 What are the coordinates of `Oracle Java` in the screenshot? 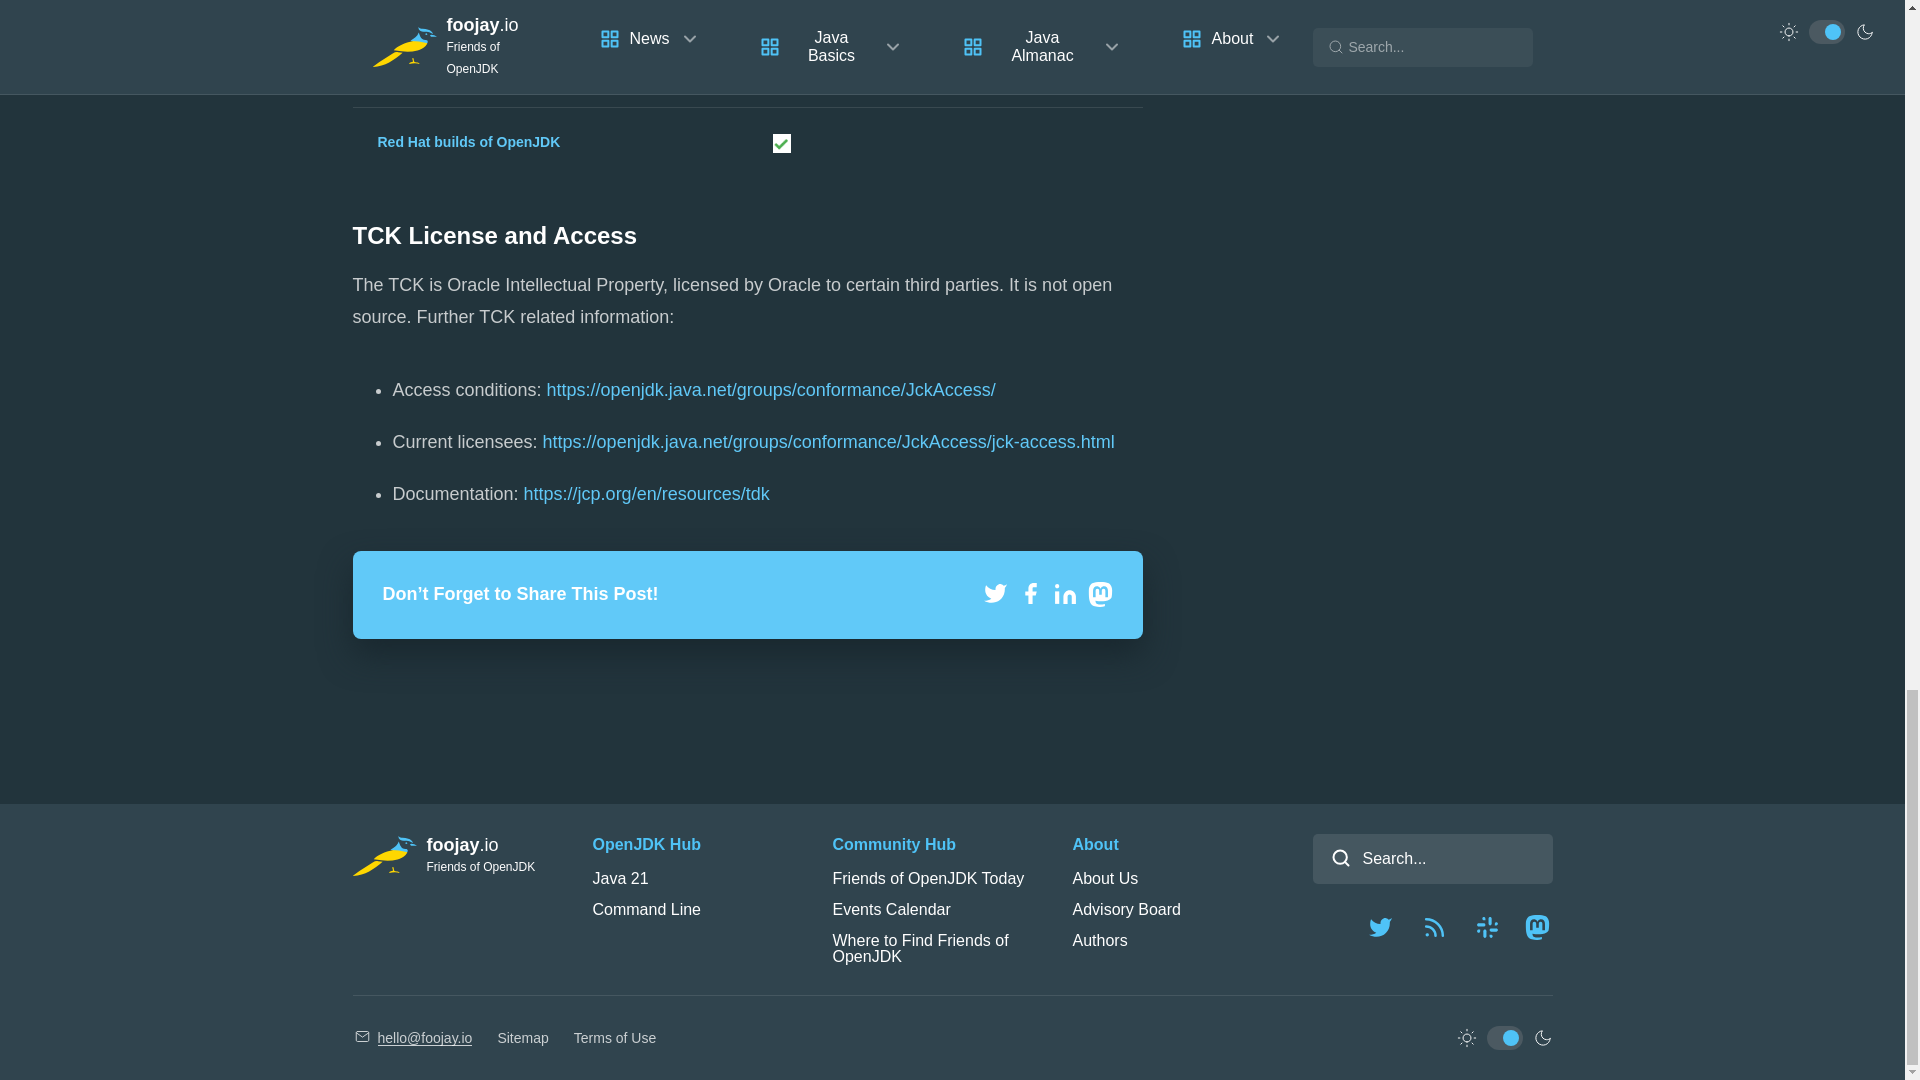 It's located at (417, 71).